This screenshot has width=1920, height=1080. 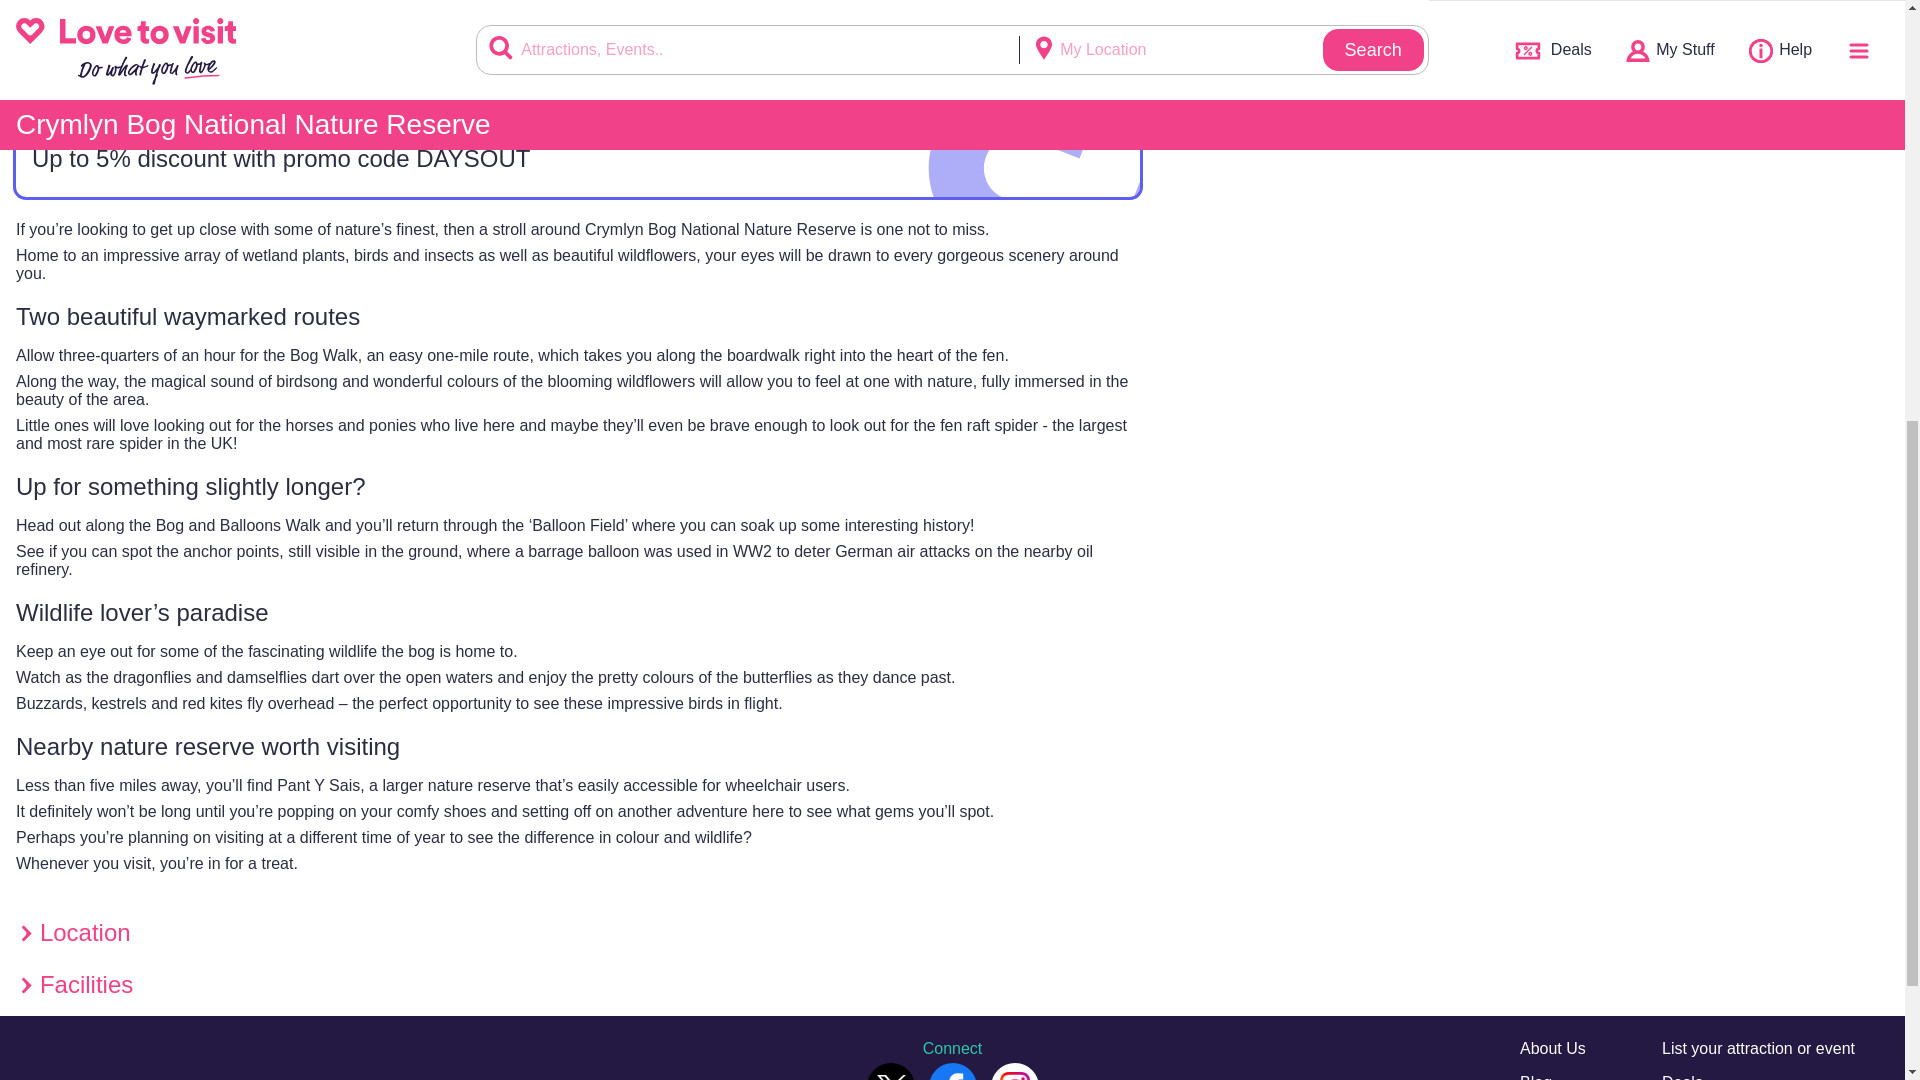 What do you see at coordinates (1552, 1048) in the screenshot?
I see `About Us` at bounding box center [1552, 1048].